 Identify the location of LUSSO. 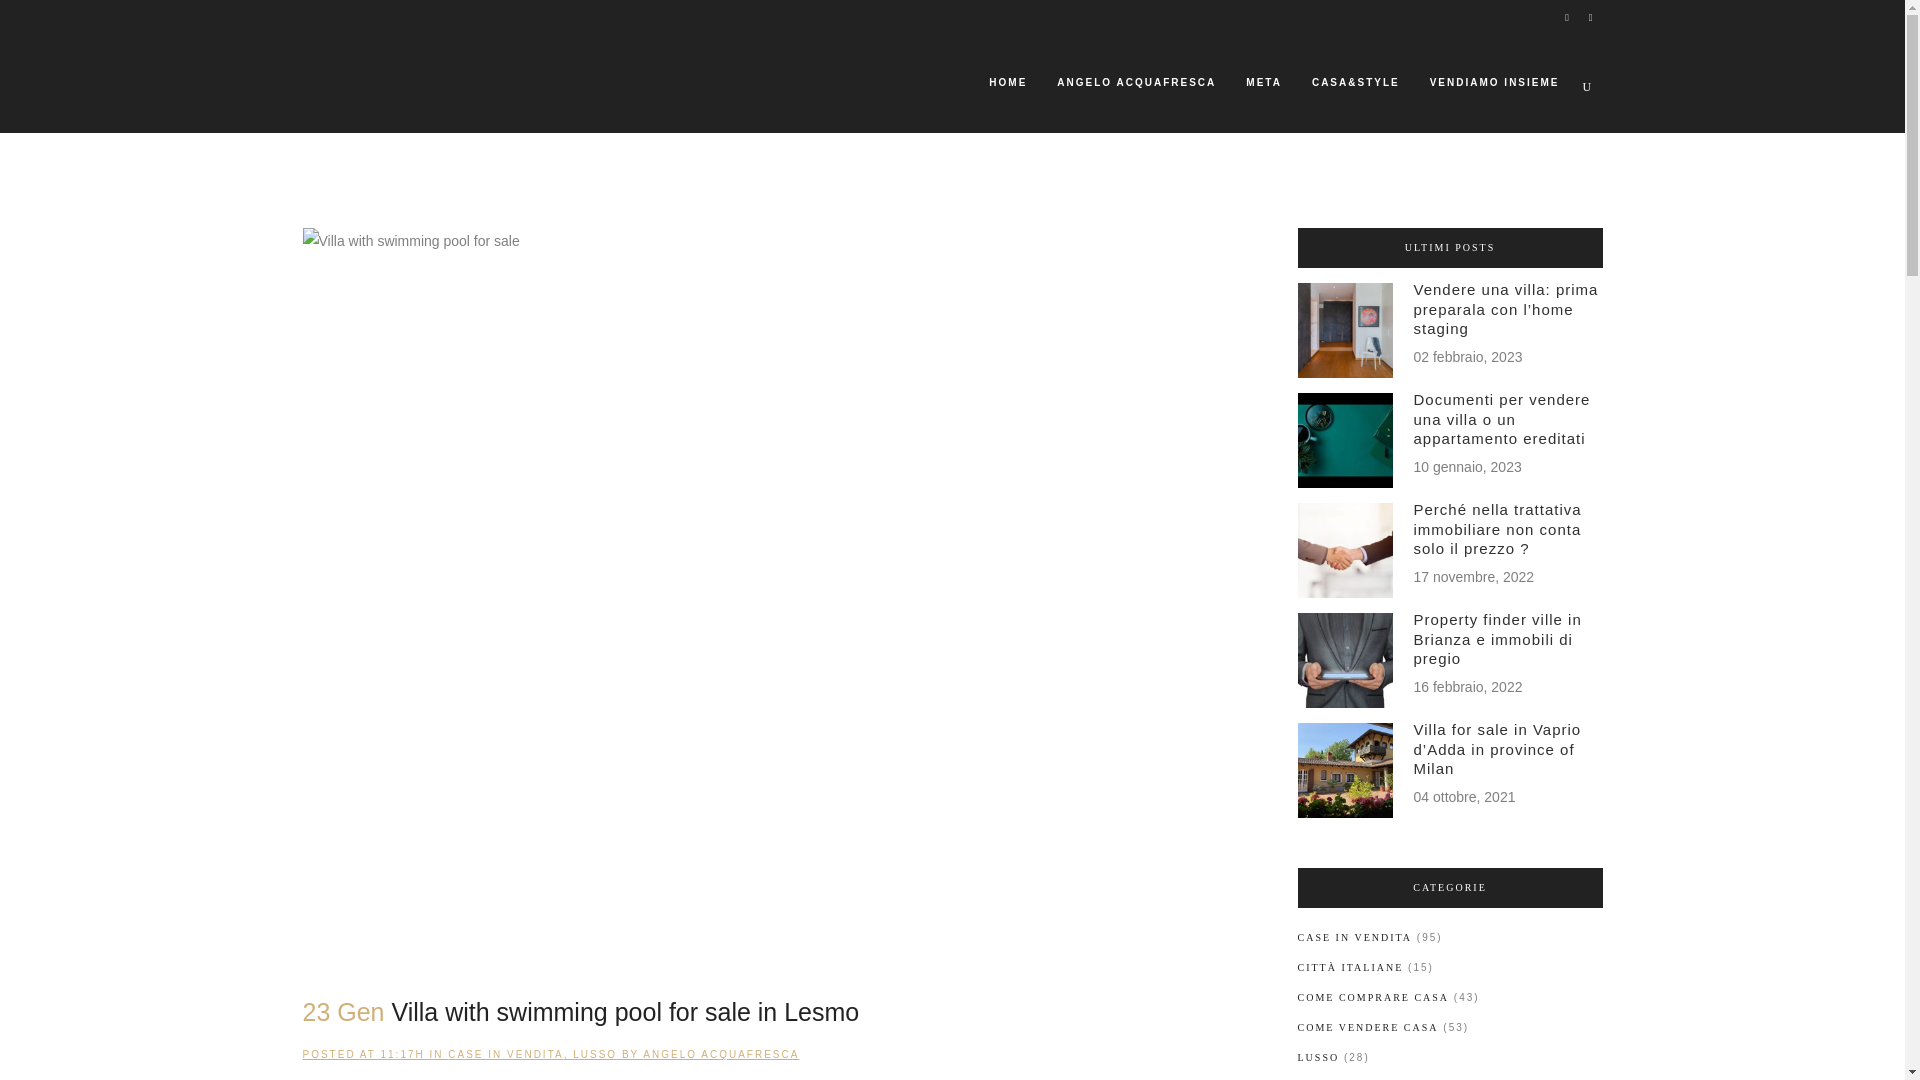
(594, 1054).